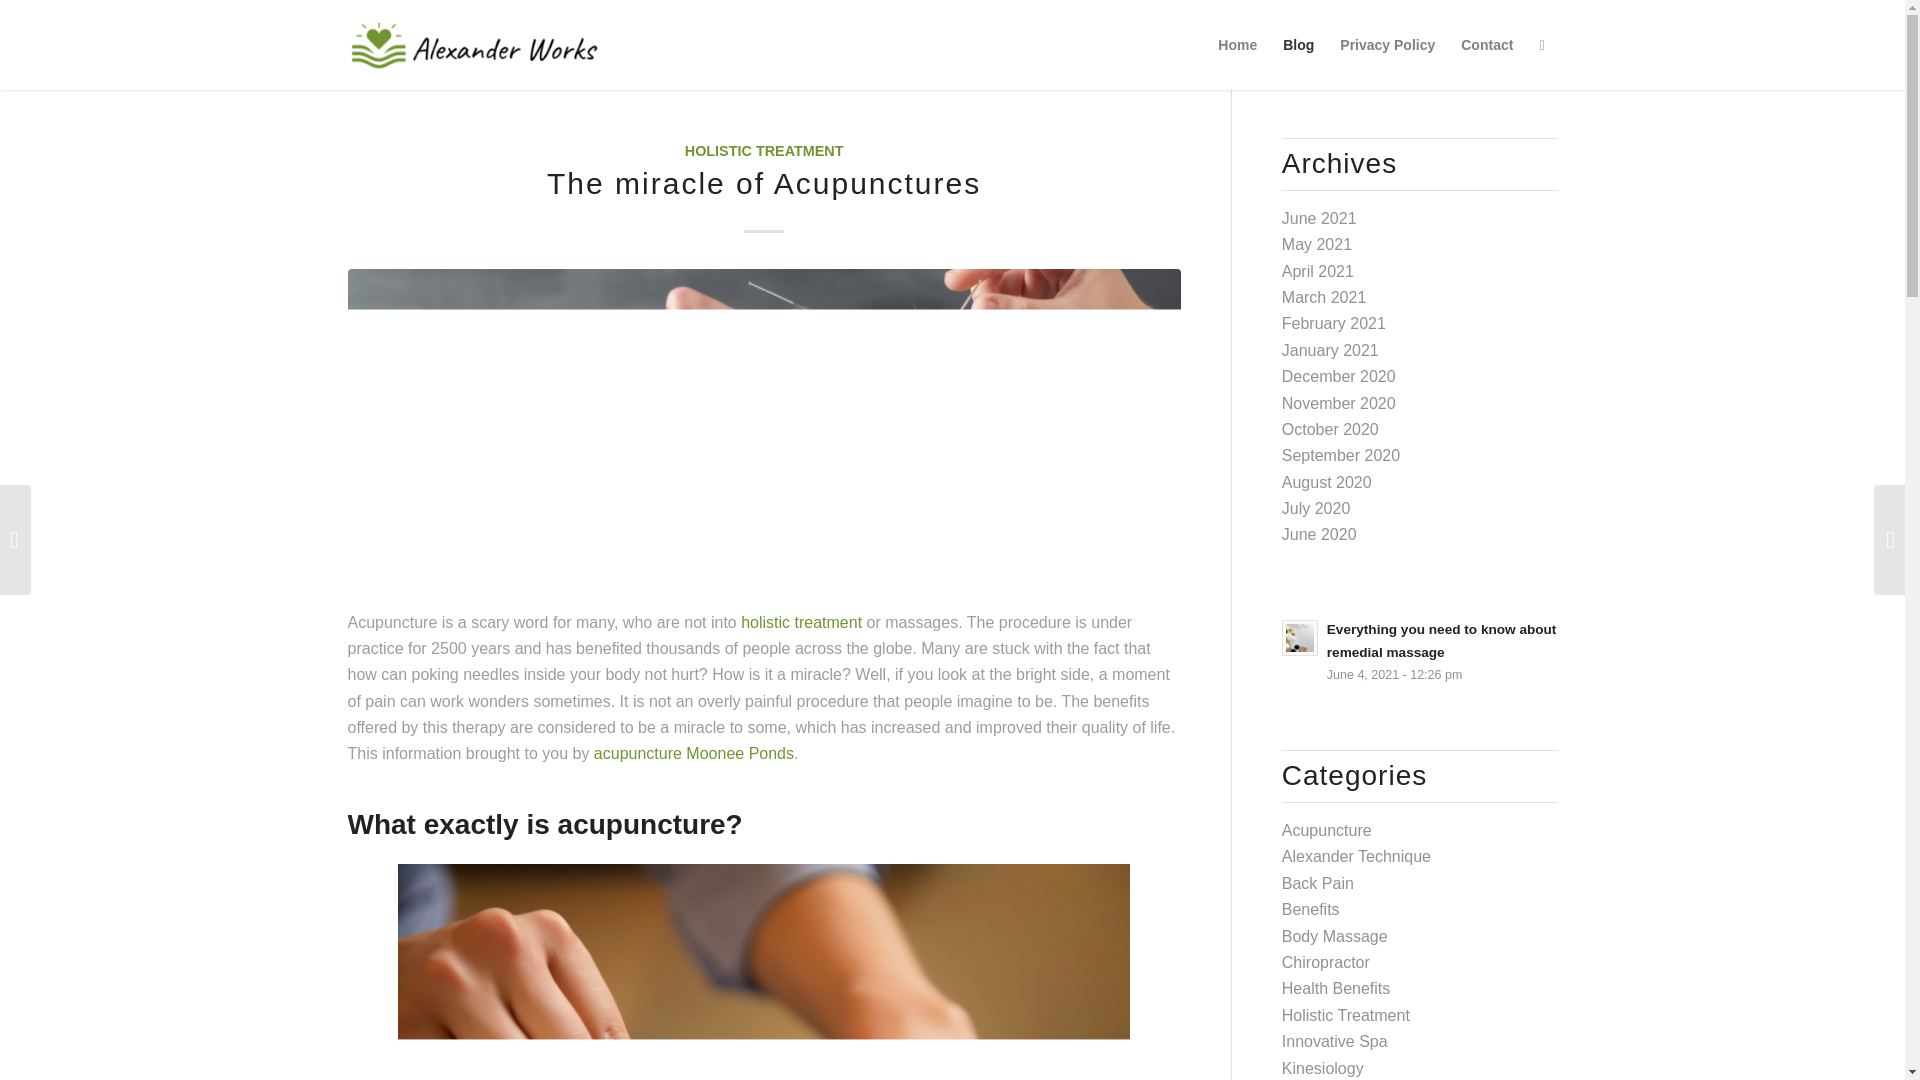  Describe the element at coordinates (1420, 650) in the screenshot. I see `Everything you need to know about remedial massage` at that location.